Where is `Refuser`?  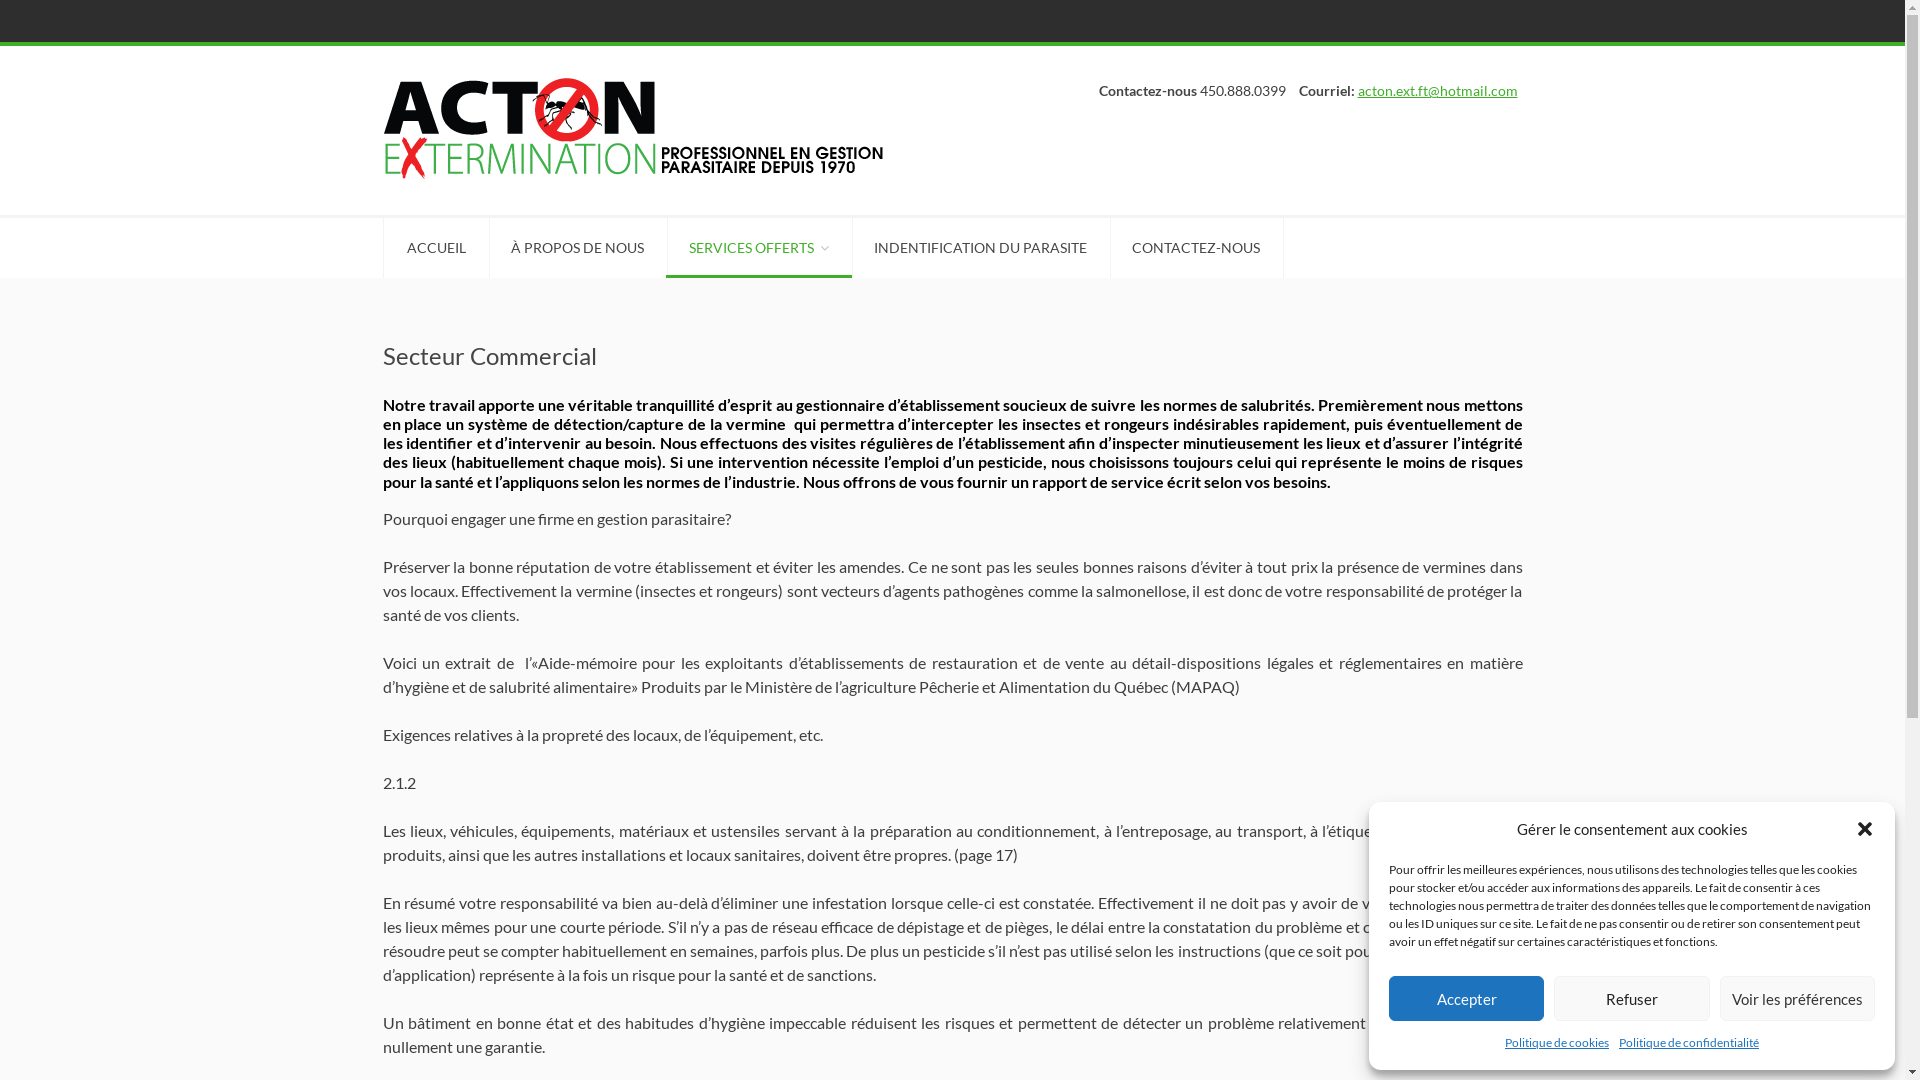
Refuser is located at coordinates (1632, 998).